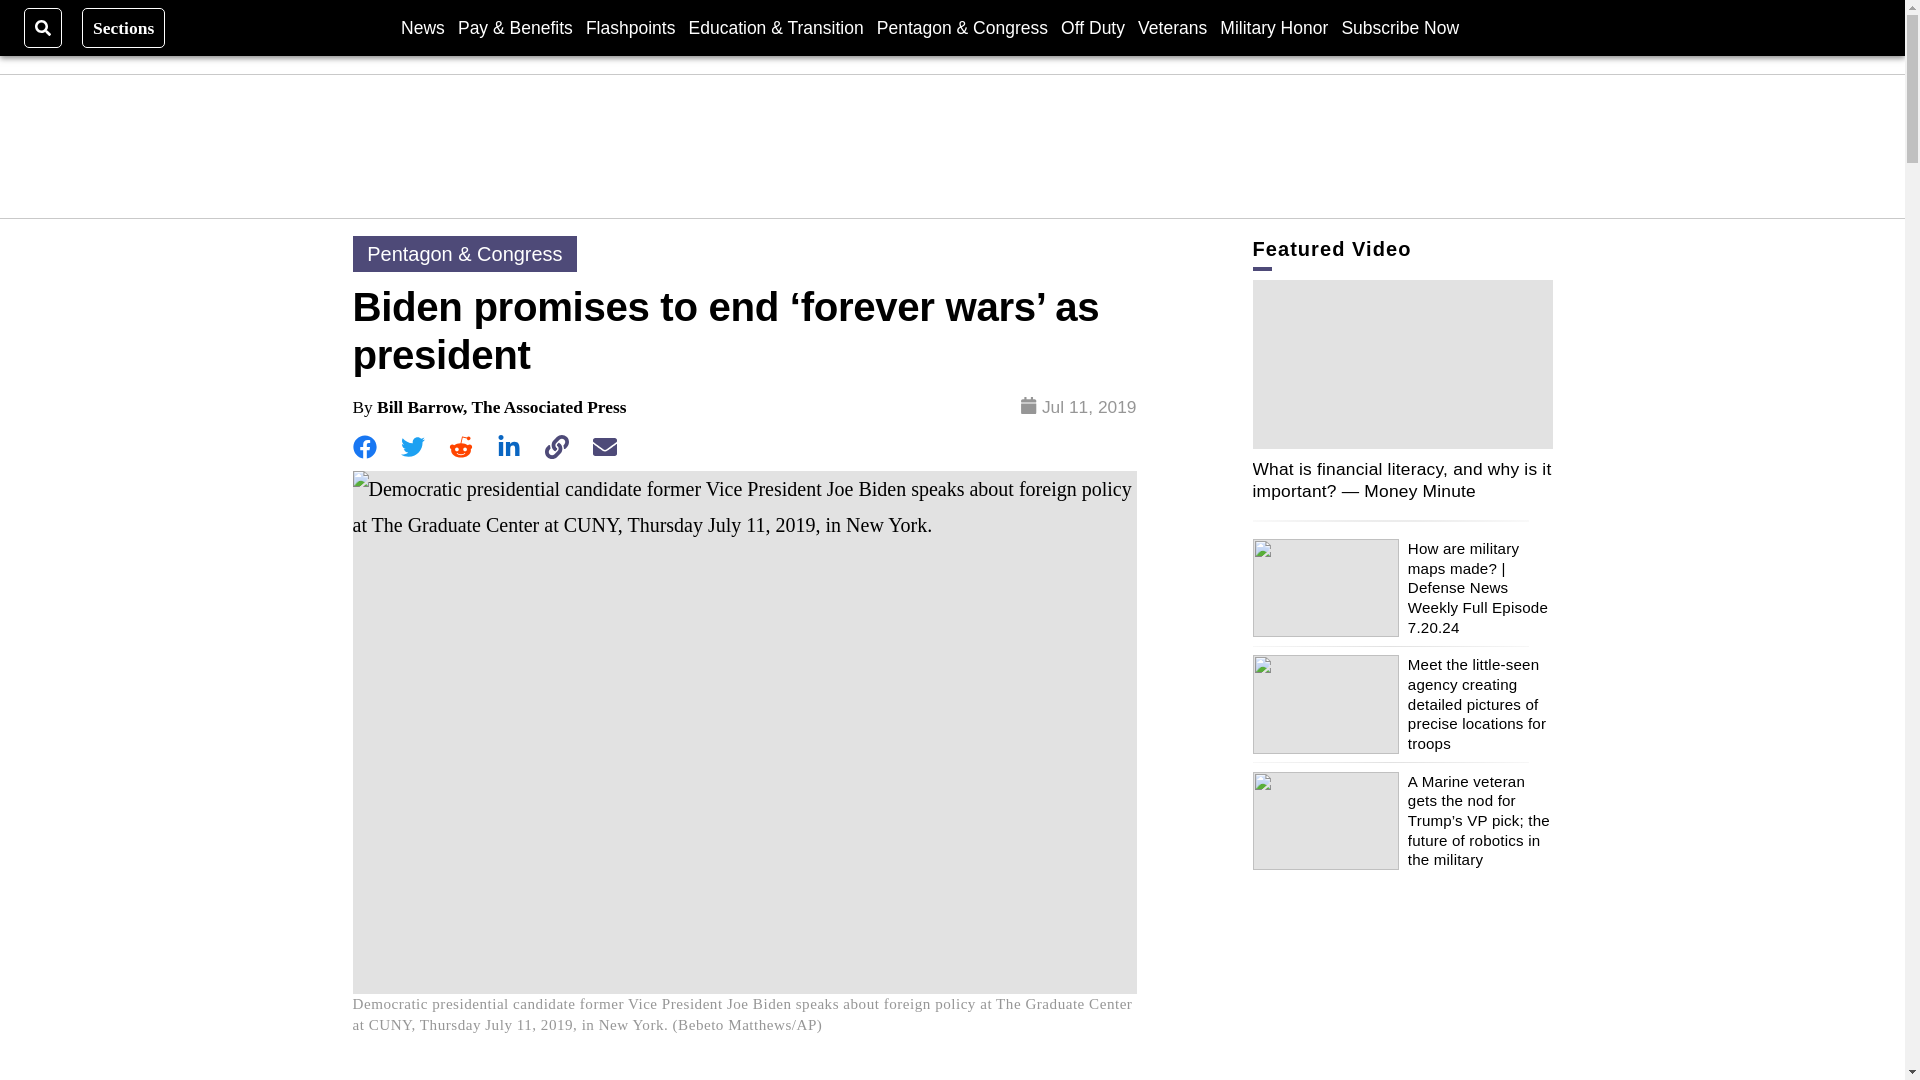  I want to click on Off Duty, so click(1093, 27).